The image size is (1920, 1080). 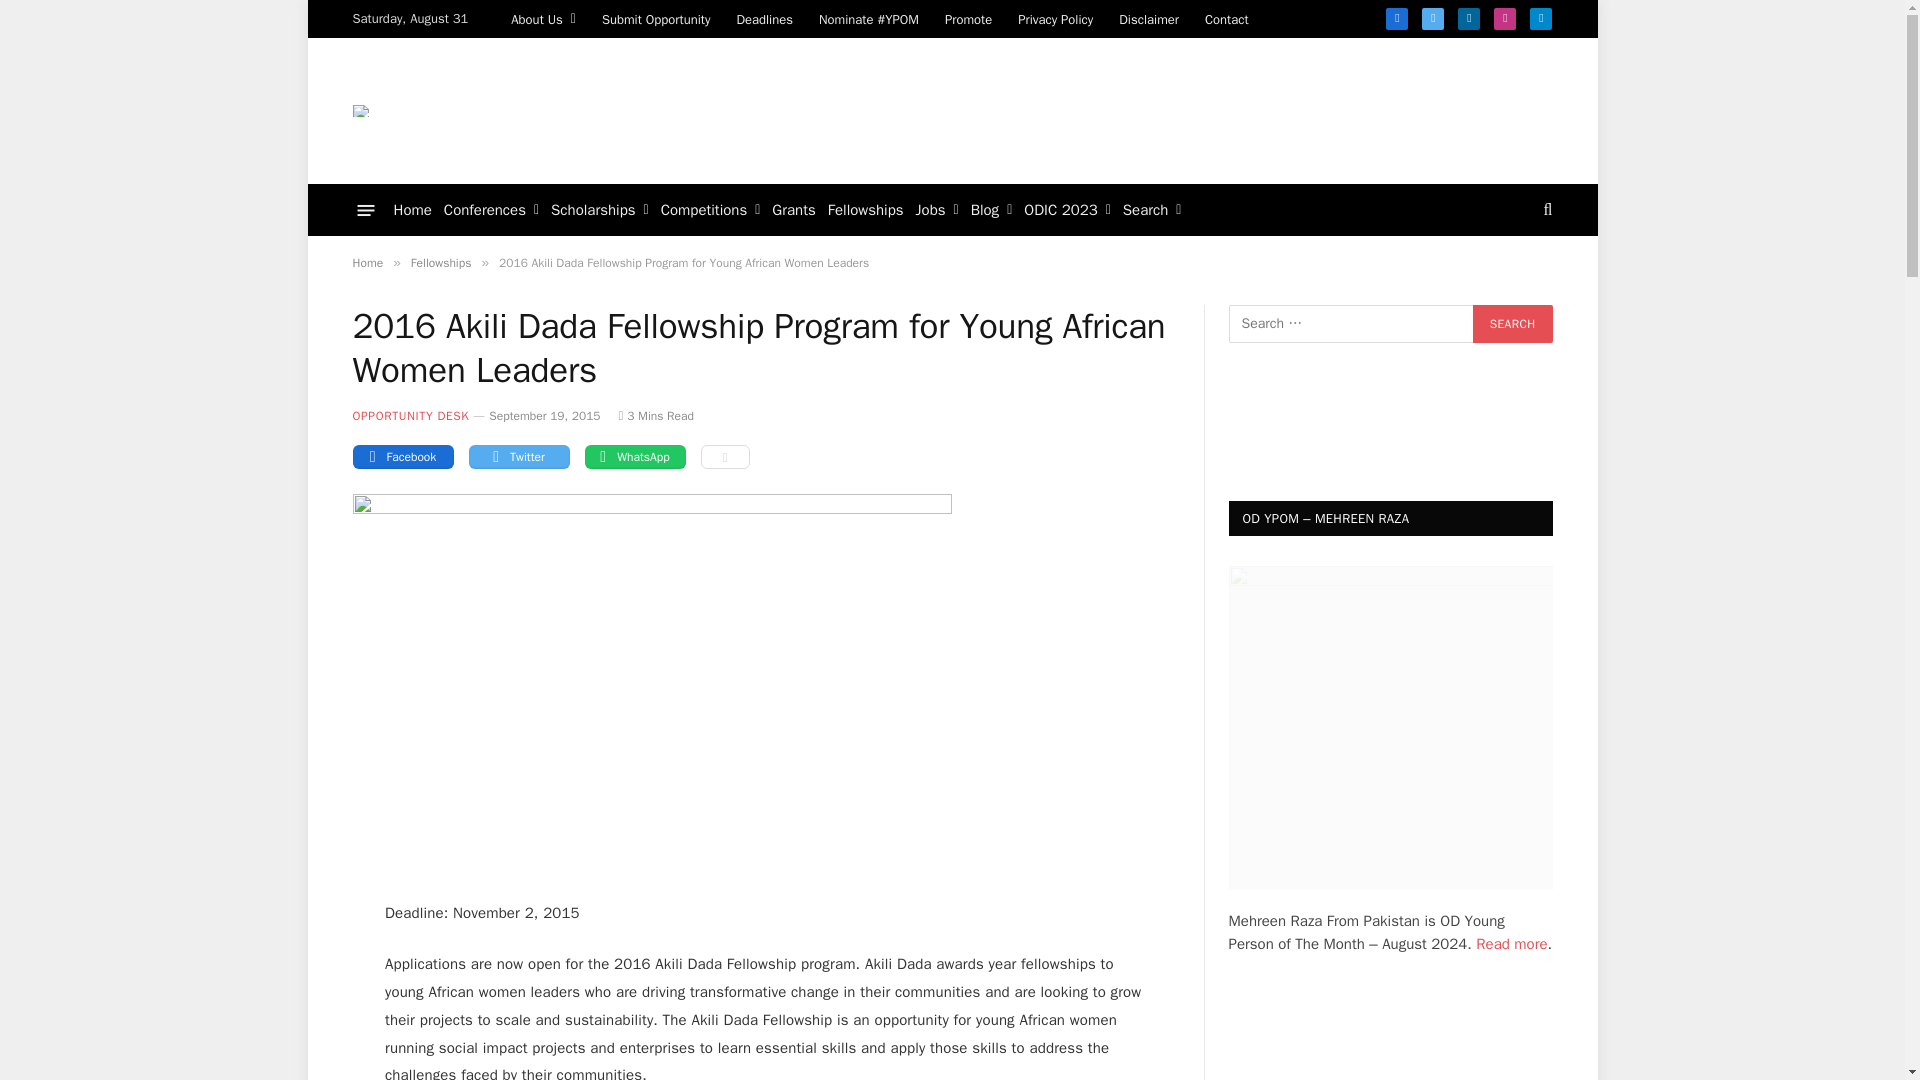 I want to click on Show More Social Sharing, so click(x=724, y=456).